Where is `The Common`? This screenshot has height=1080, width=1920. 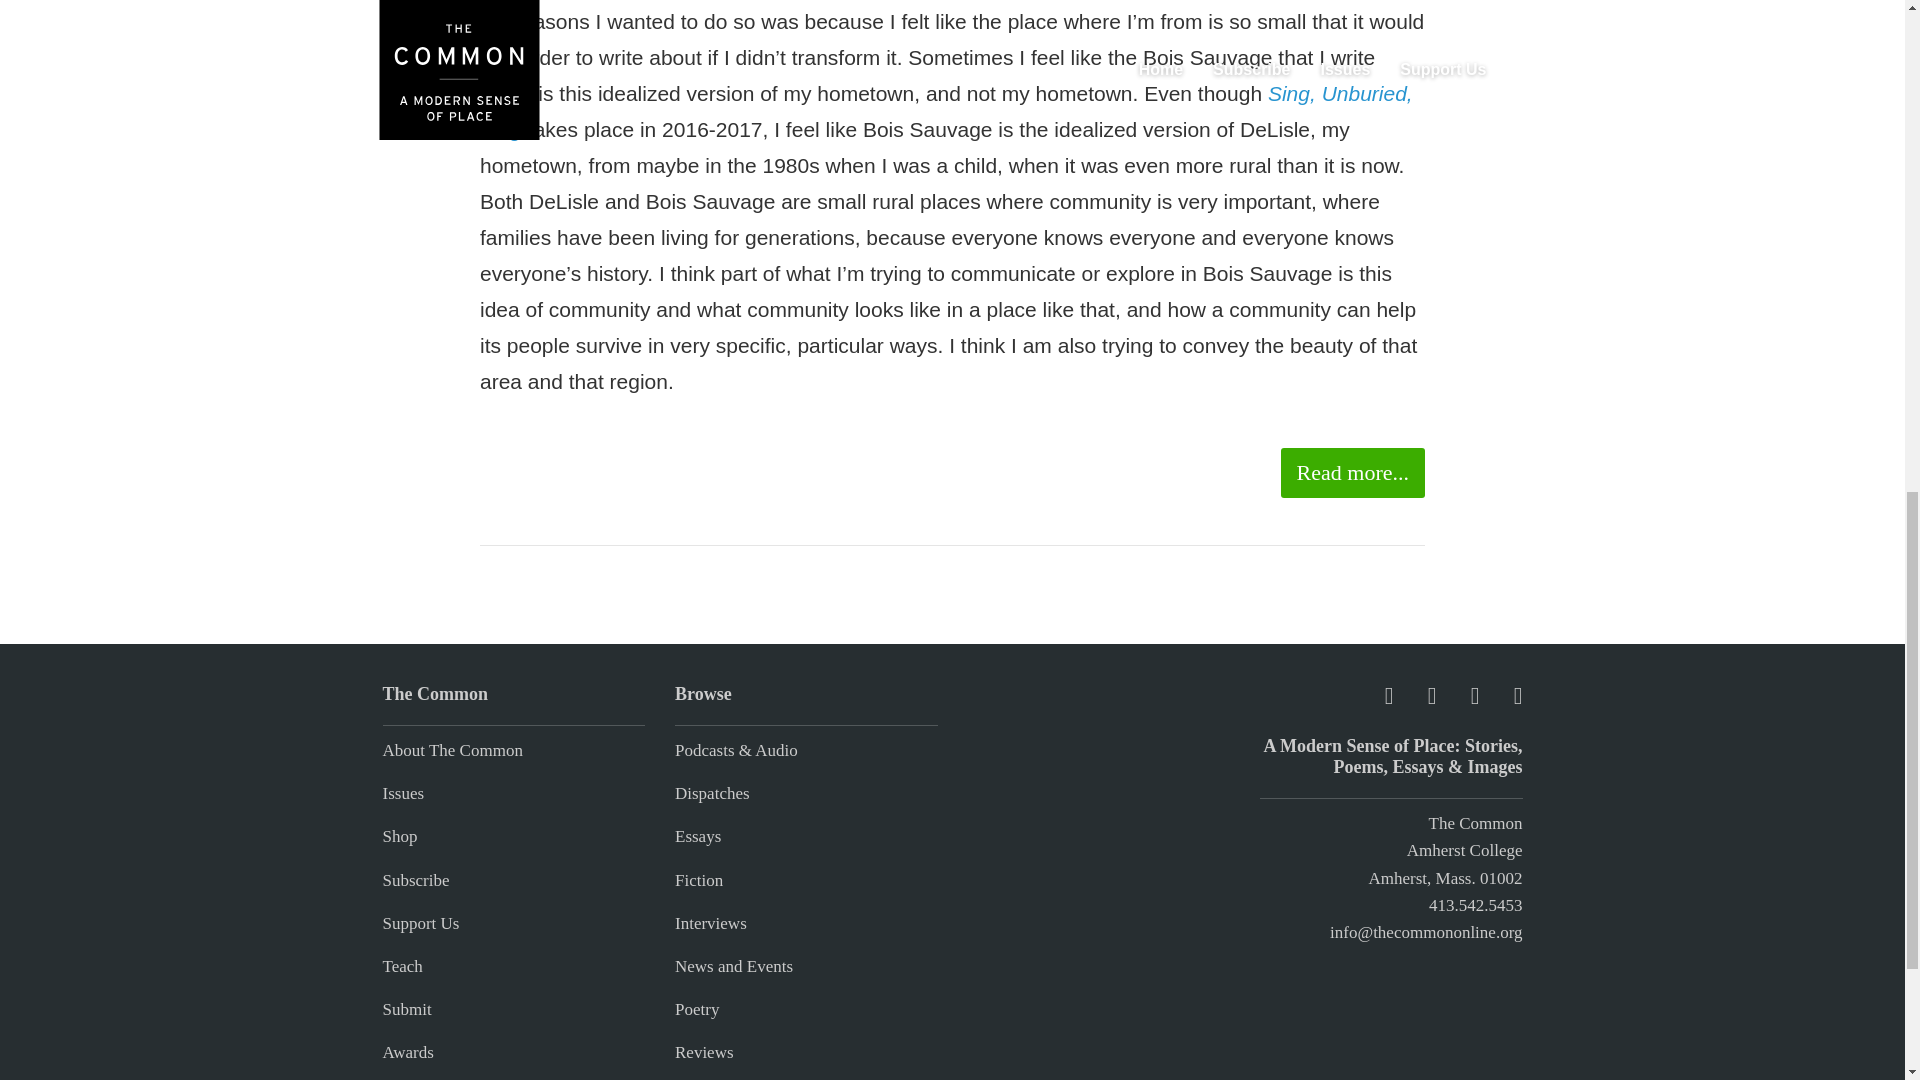 The Common is located at coordinates (1475, 823).